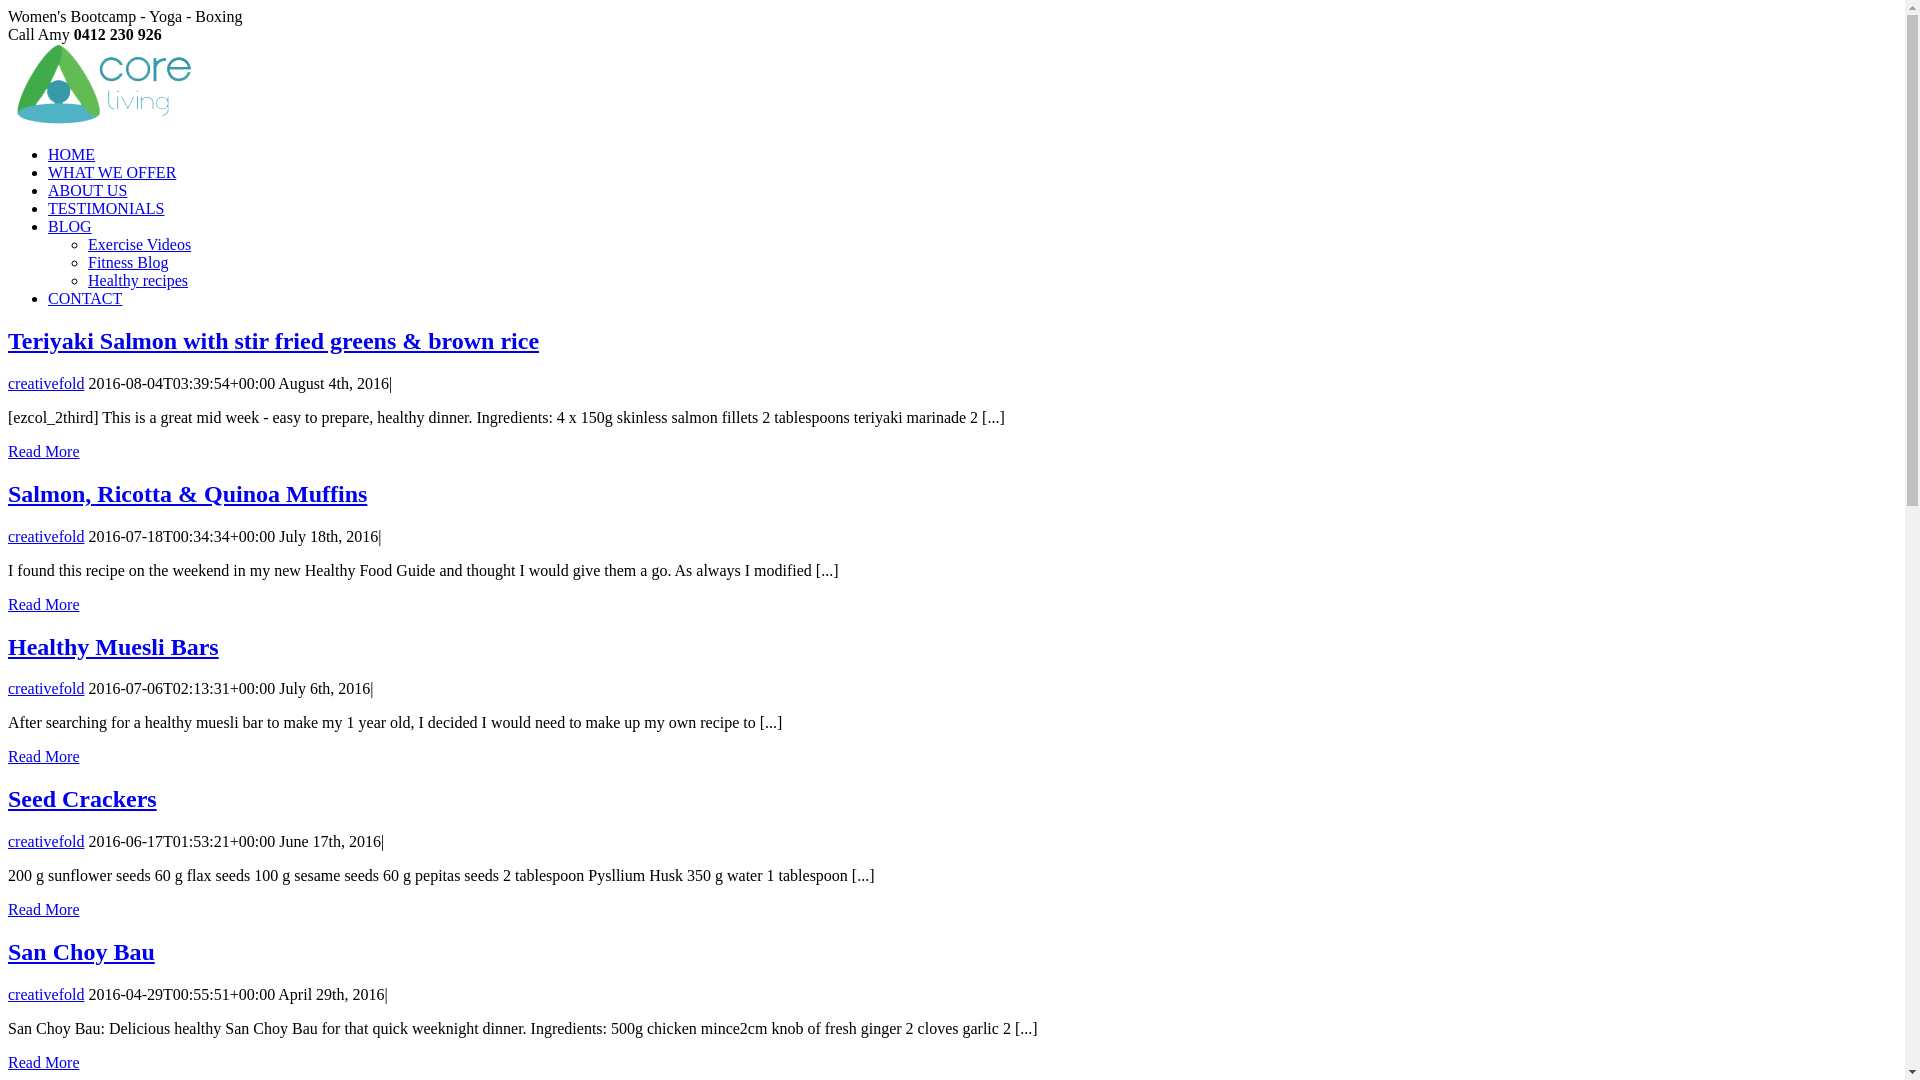 This screenshot has height=1080, width=1920. What do you see at coordinates (46, 384) in the screenshot?
I see `creativefold` at bounding box center [46, 384].